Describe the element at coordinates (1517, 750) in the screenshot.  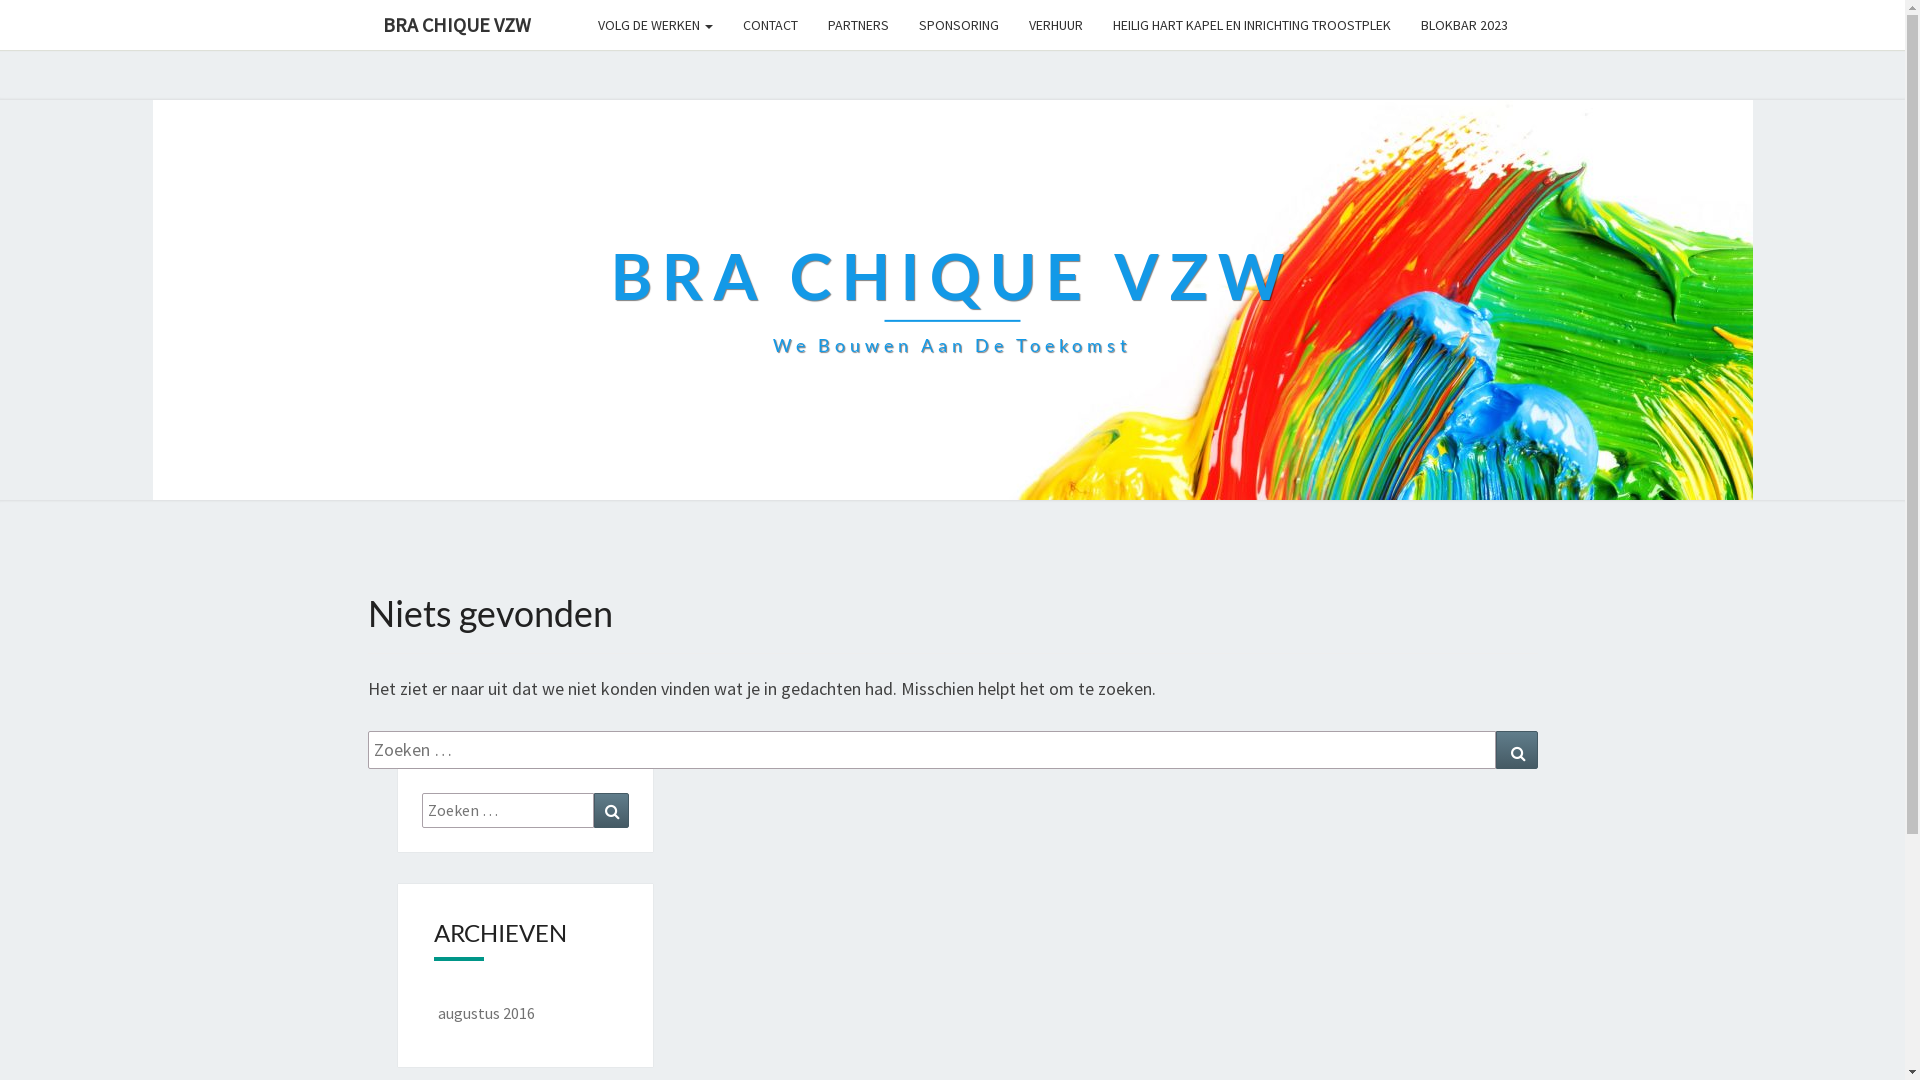
I see `Zoeken` at that location.